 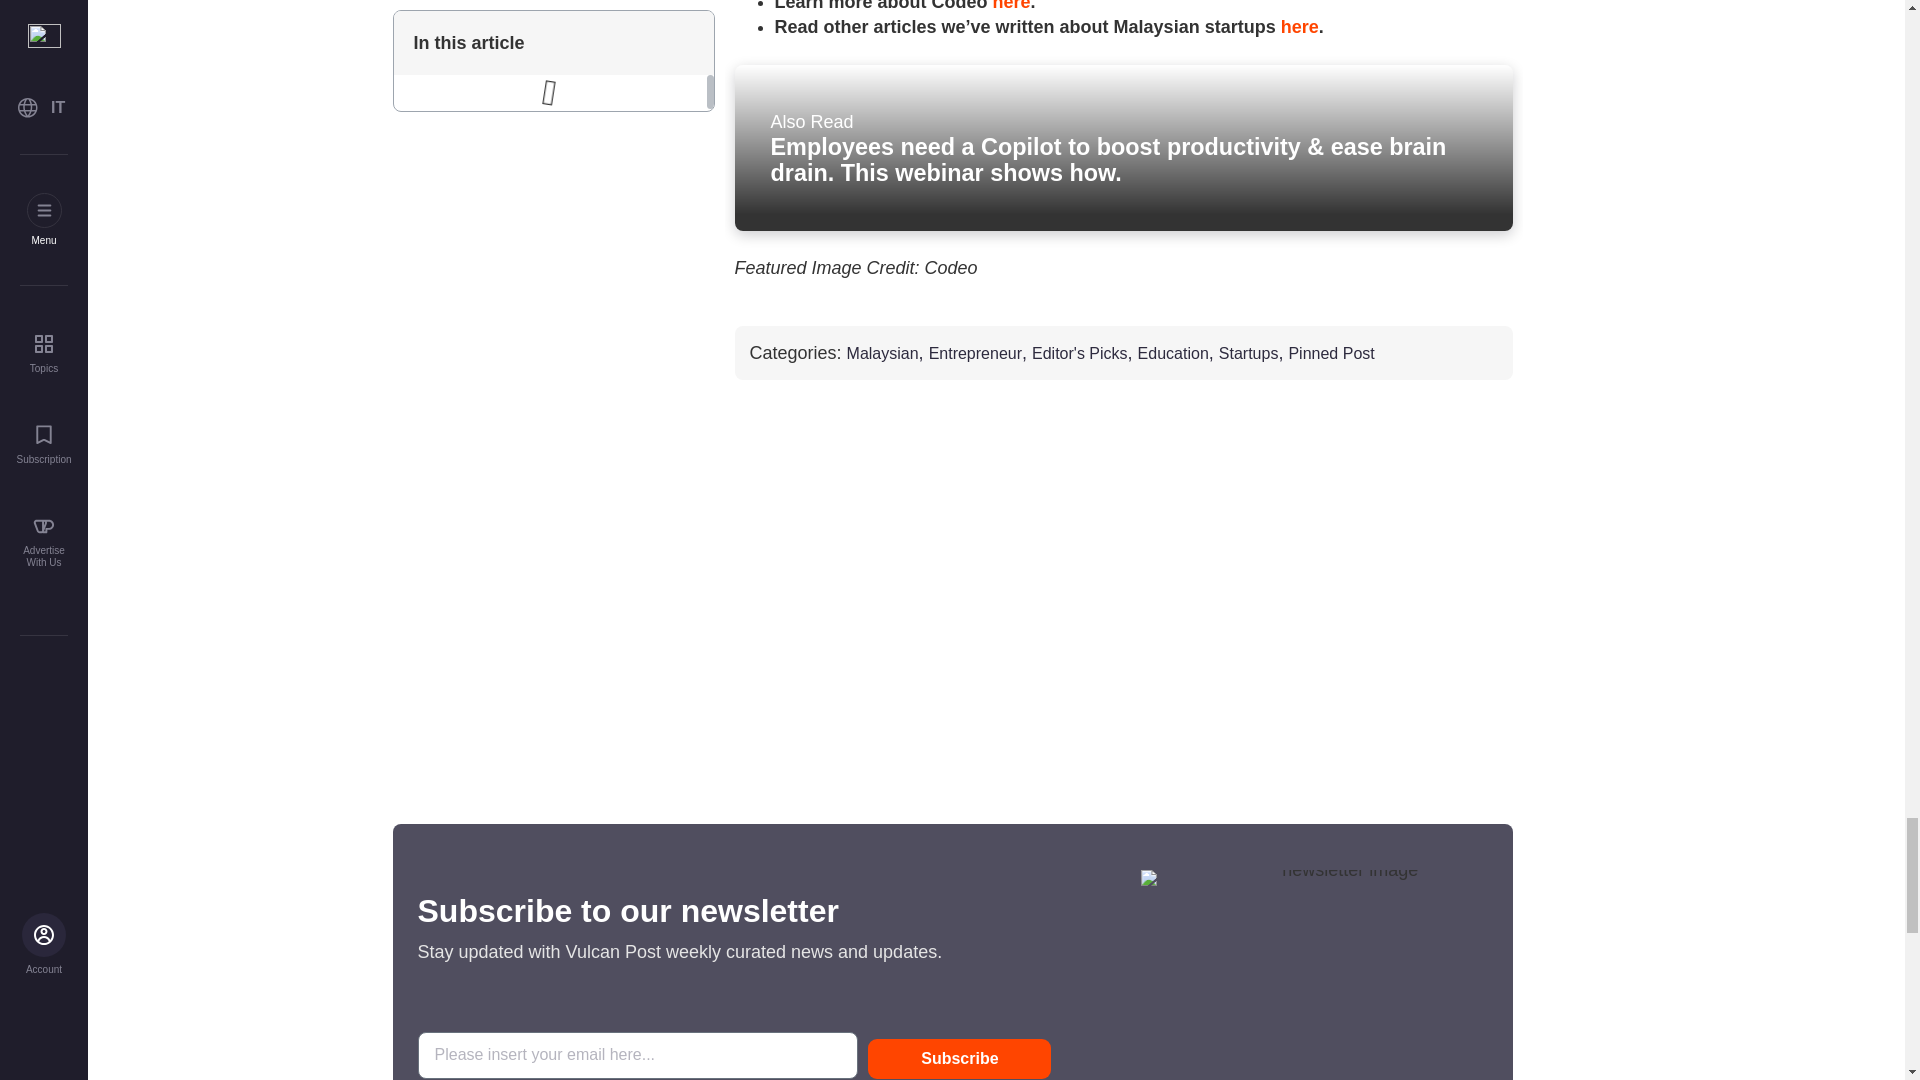 I want to click on Malaysian, so click(x=882, y=354).